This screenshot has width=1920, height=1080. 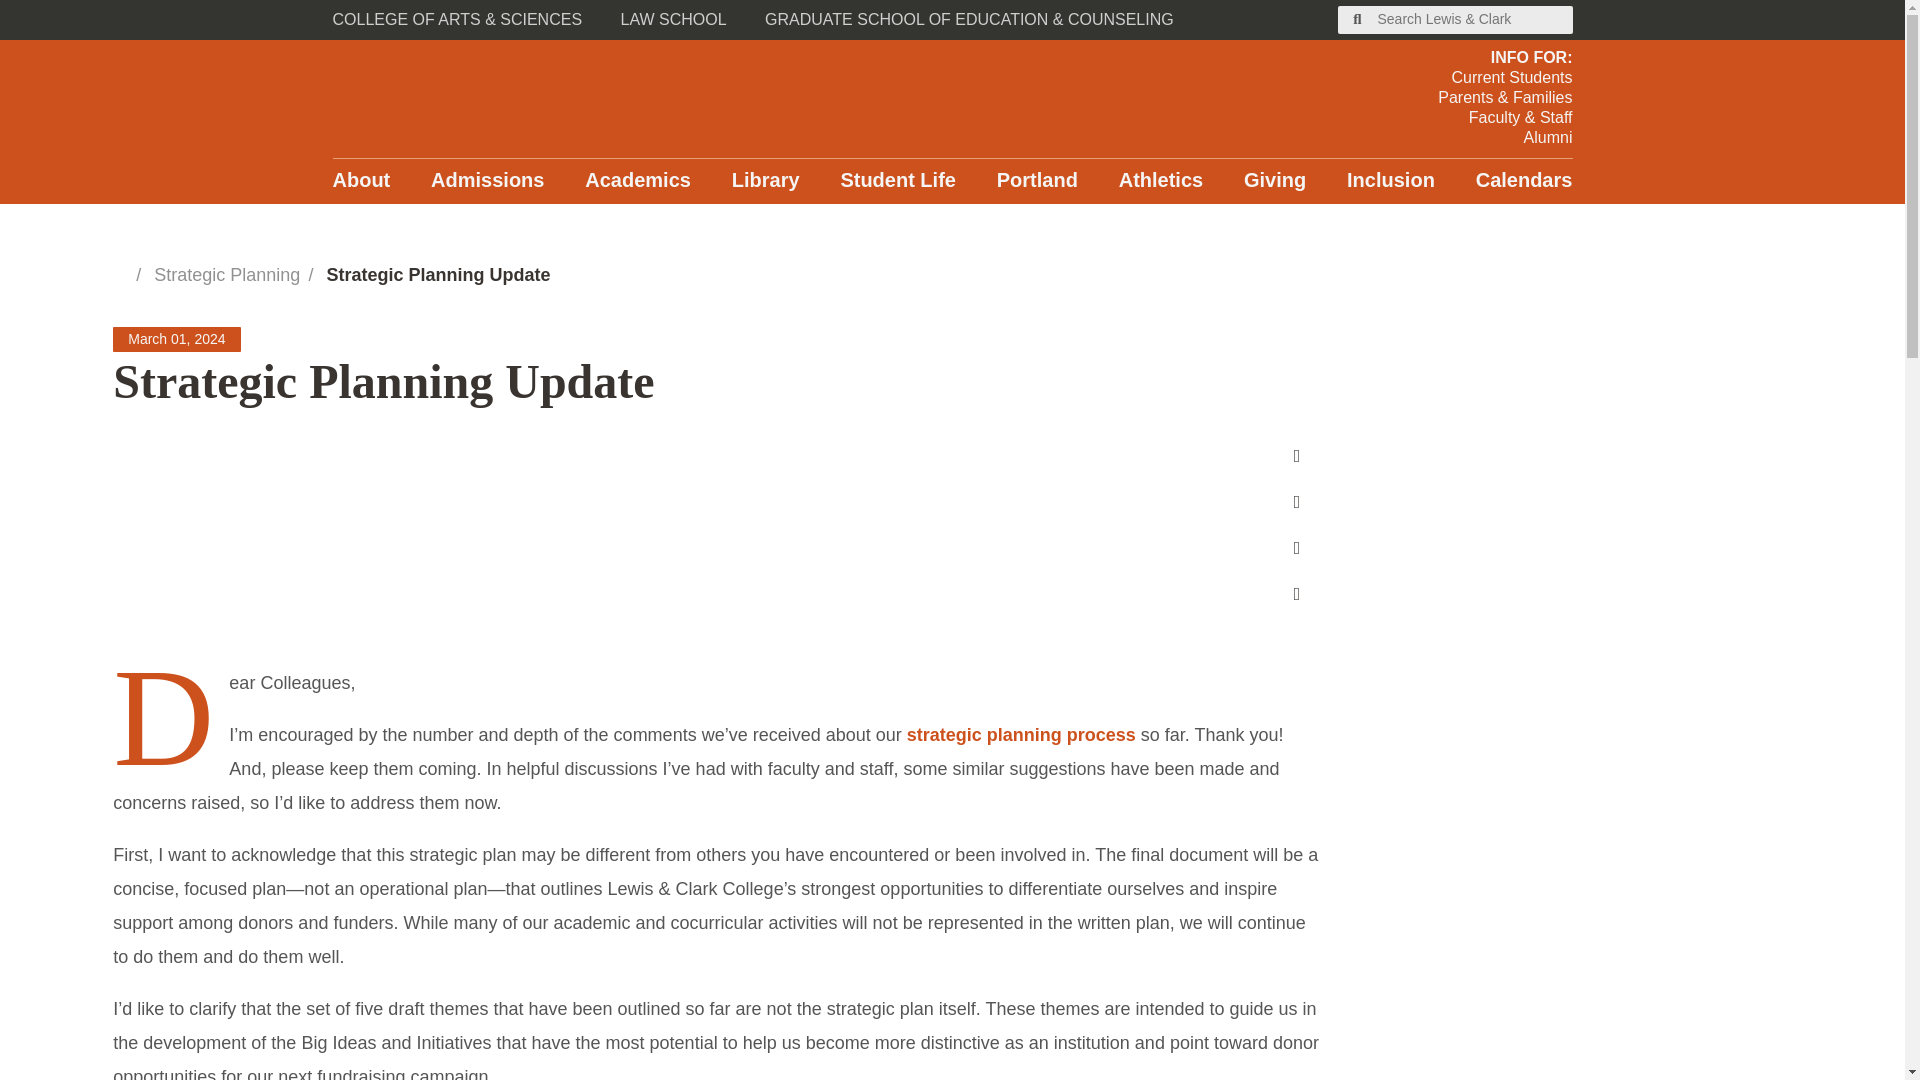 I want to click on Library, so click(x=766, y=181).